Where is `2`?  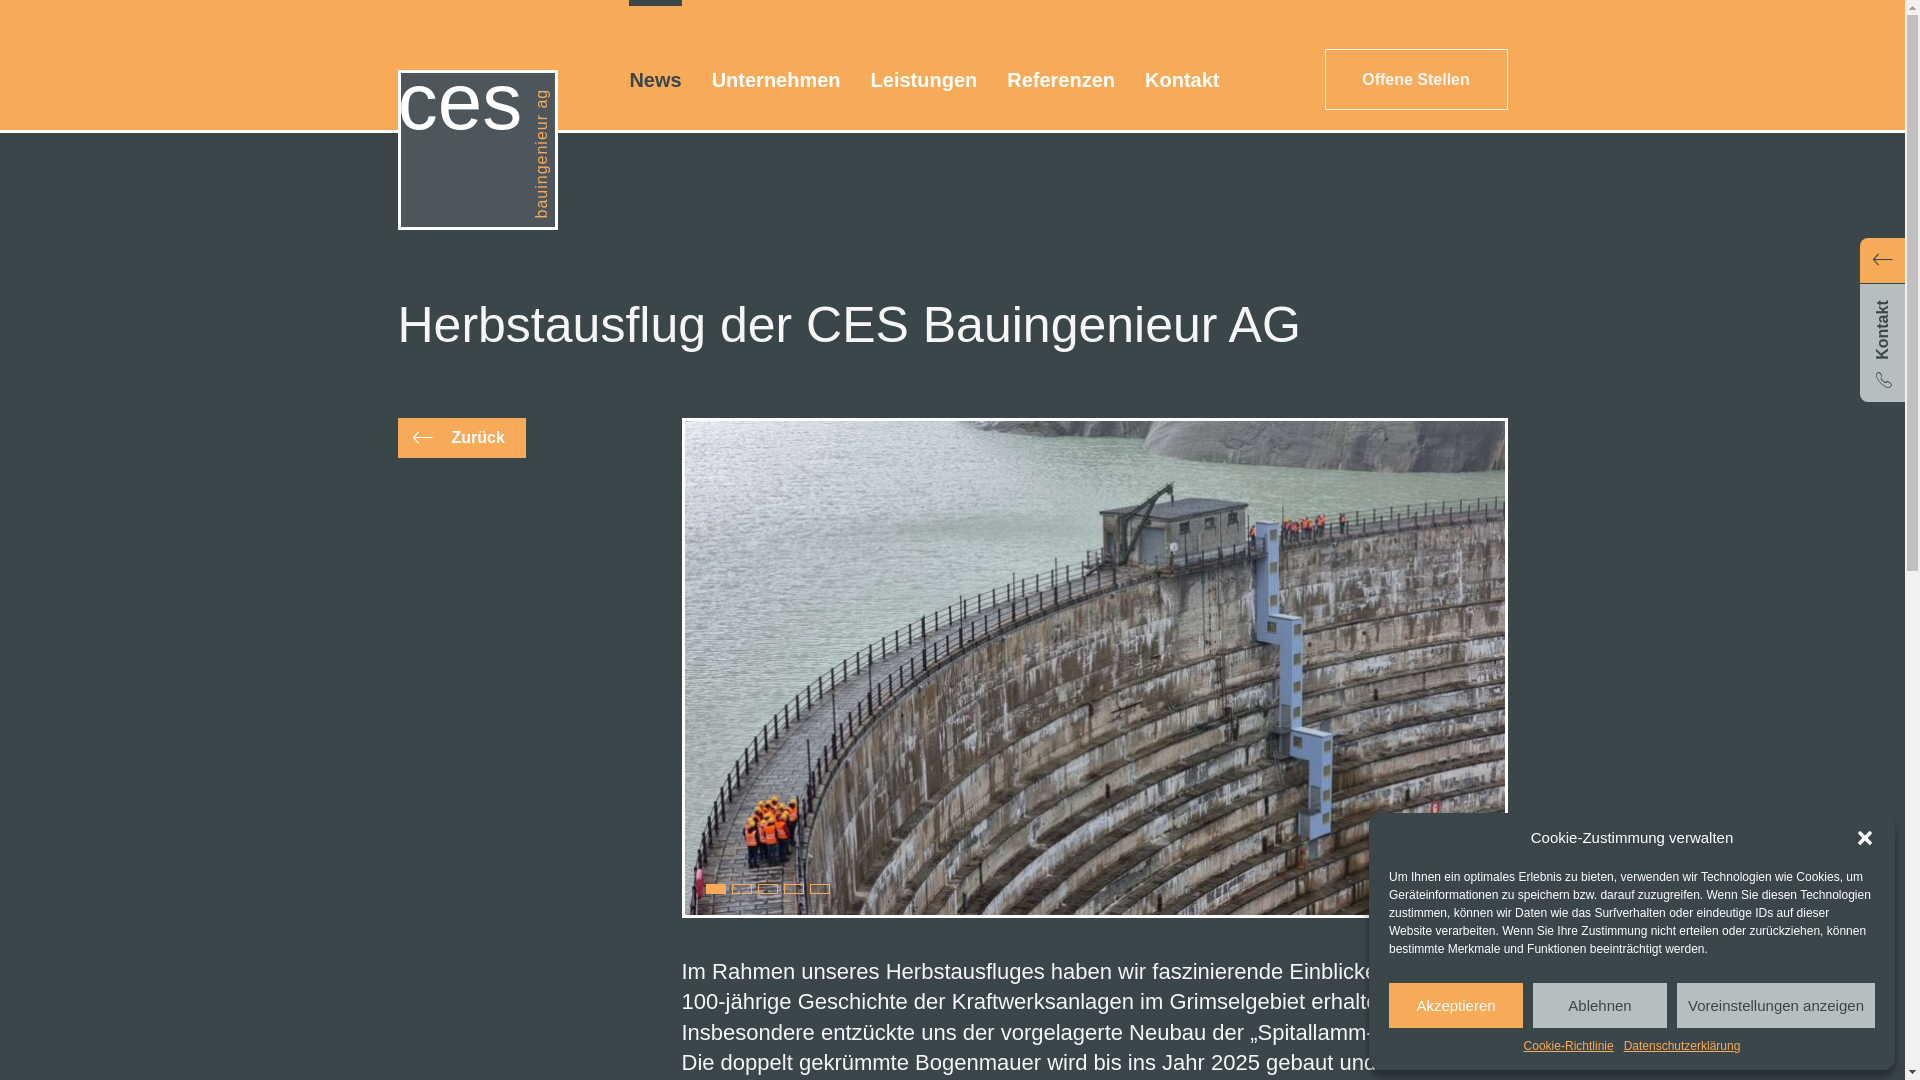
2 is located at coordinates (742, 888).